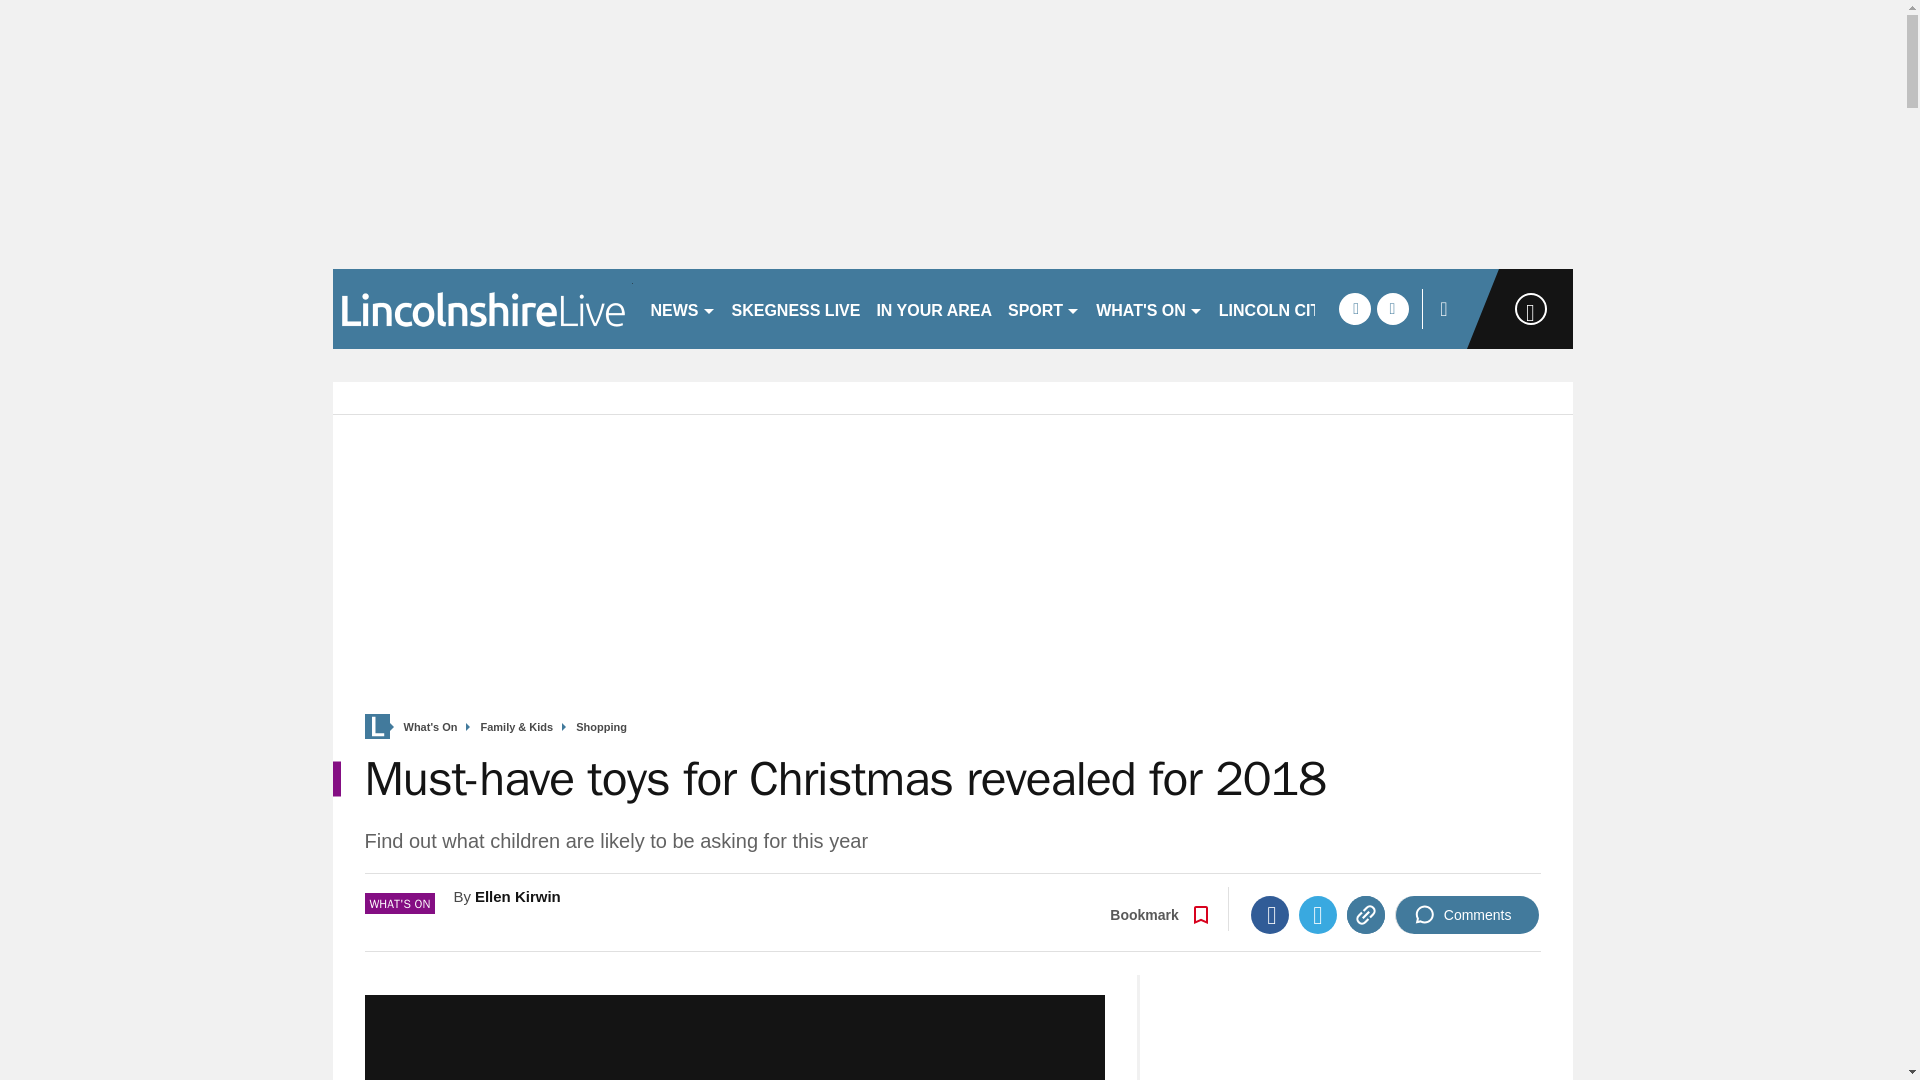 Image resolution: width=1920 pixels, height=1080 pixels. Describe the element at coordinates (1467, 915) in the screenshot. I see `Comments` at that location.